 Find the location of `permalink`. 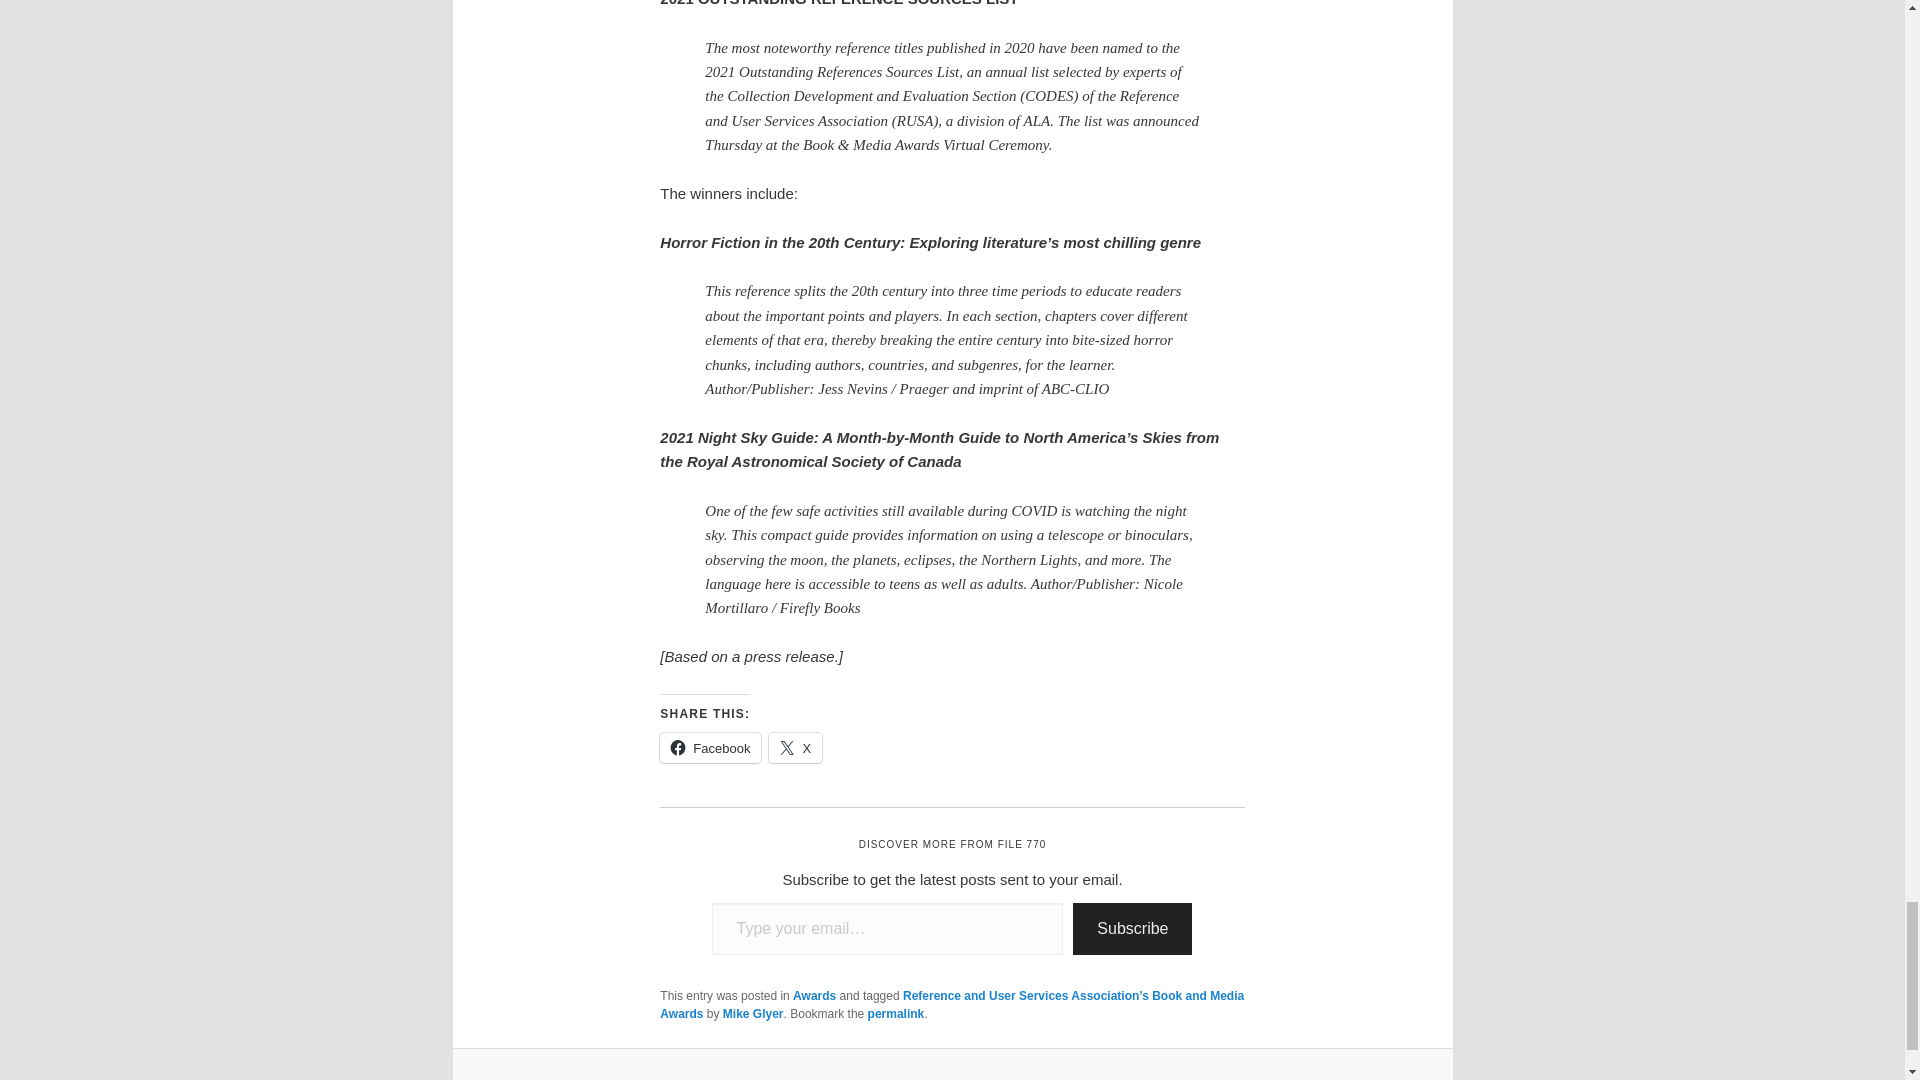

permalink is located at coordinates (896, 1013).